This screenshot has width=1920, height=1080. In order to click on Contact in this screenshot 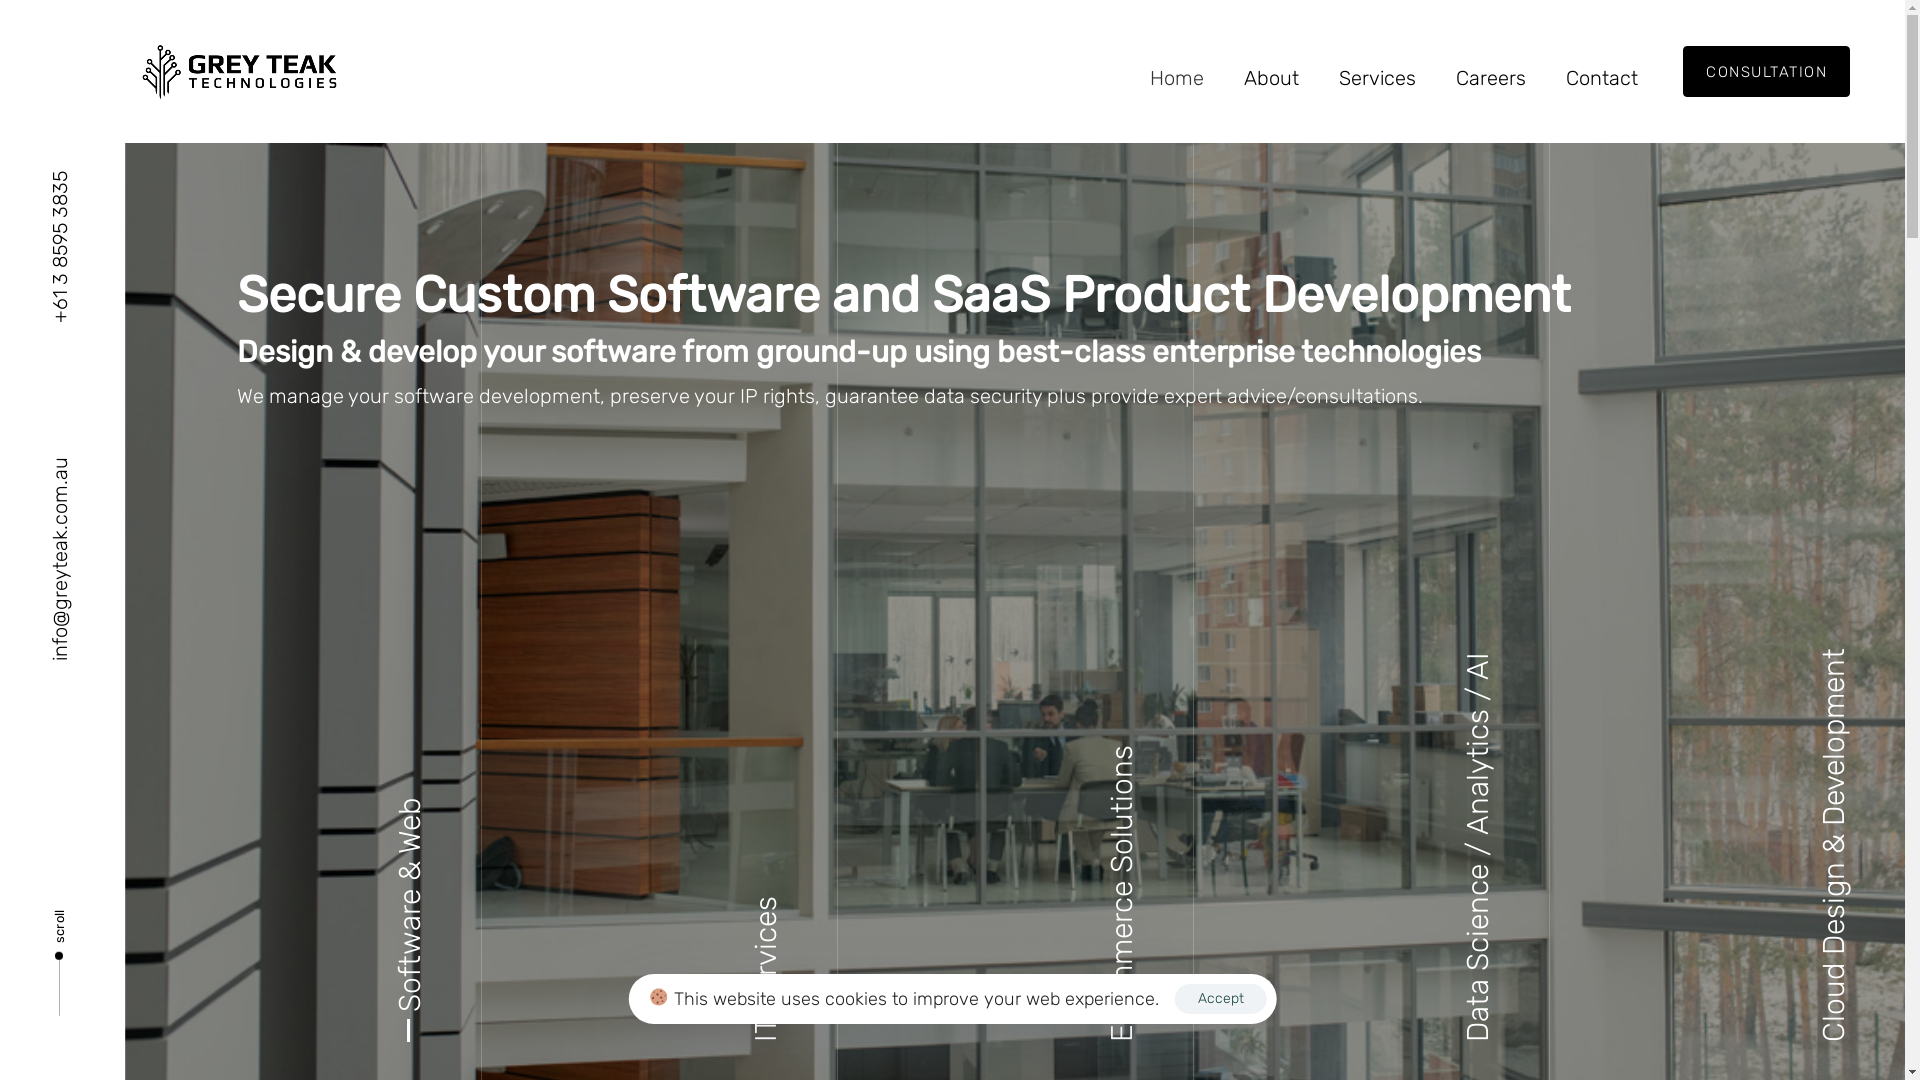, I will do `click(562, 831)`.